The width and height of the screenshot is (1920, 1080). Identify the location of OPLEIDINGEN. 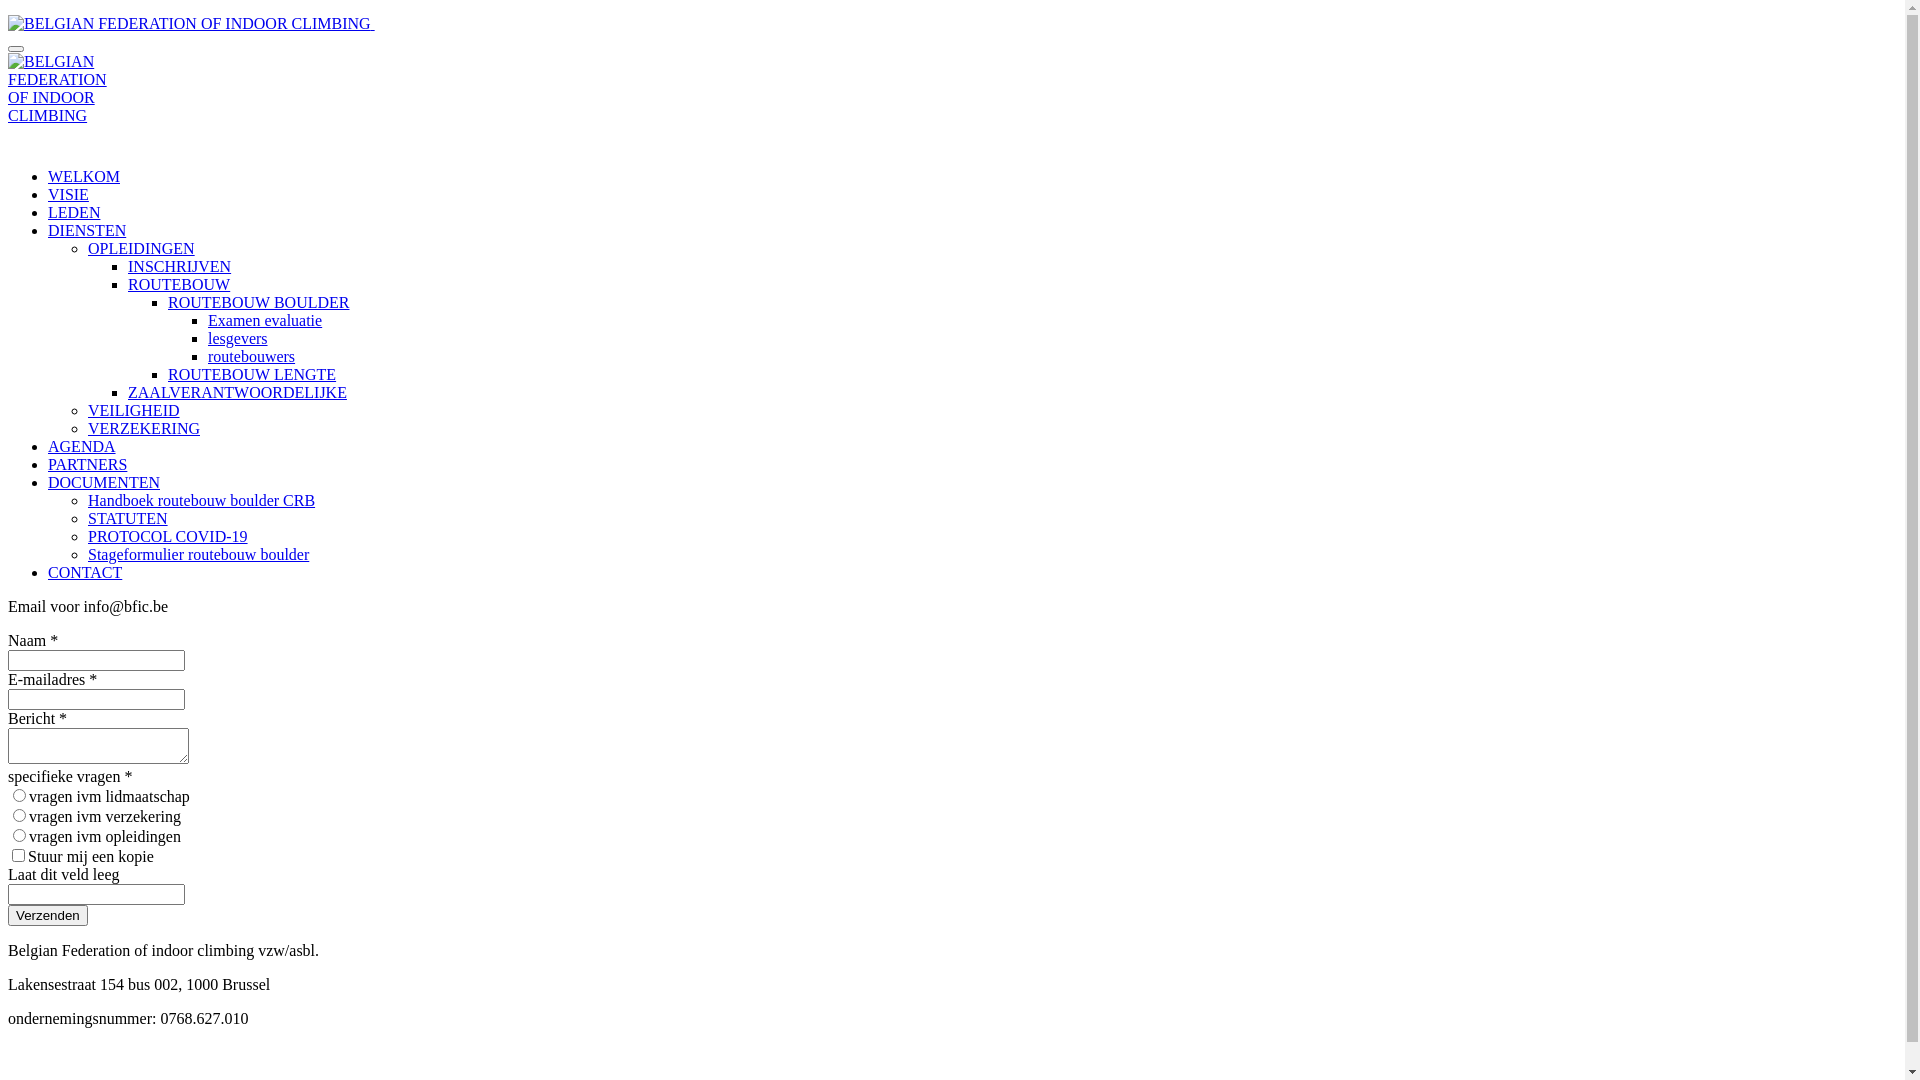
(142, 248).